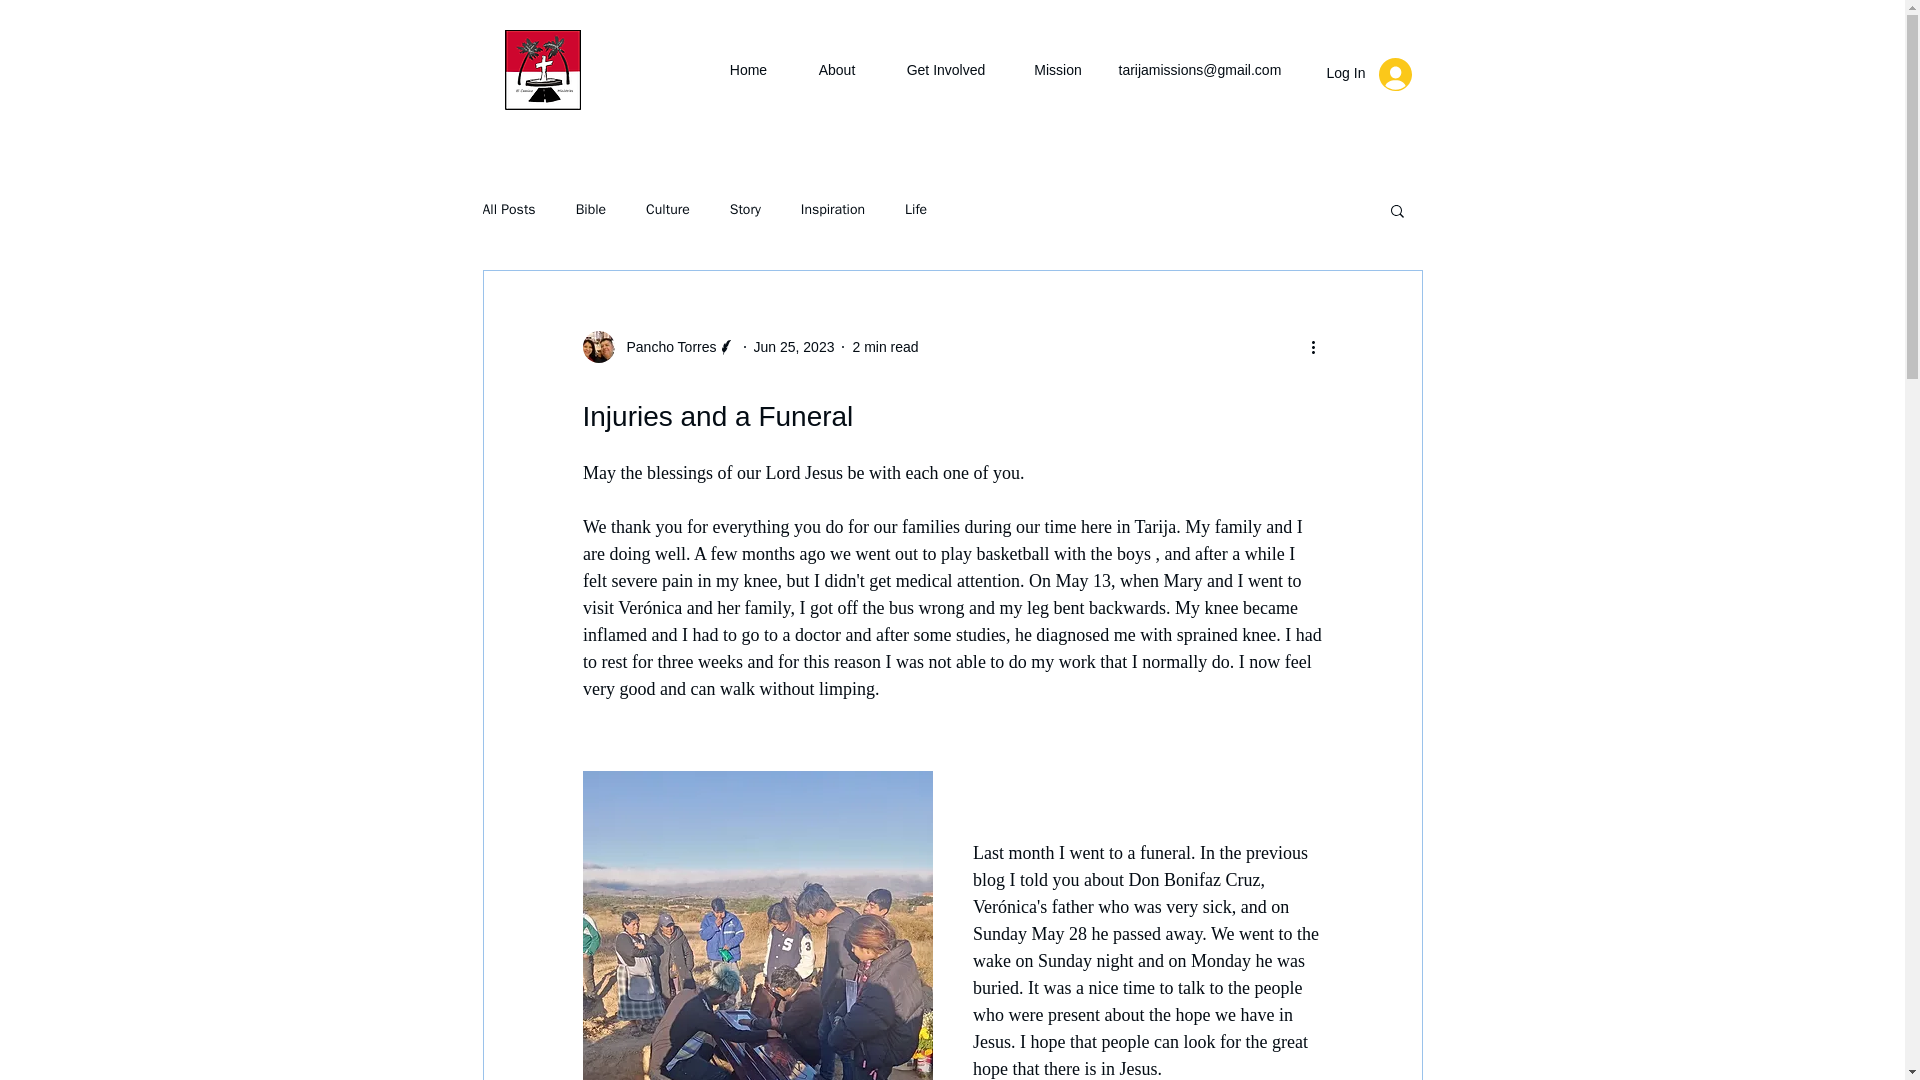 This screenshot has height=1080, width=1920. Describe the element at coordinates (836, 70) in the screenshot. I see `About` at that location.